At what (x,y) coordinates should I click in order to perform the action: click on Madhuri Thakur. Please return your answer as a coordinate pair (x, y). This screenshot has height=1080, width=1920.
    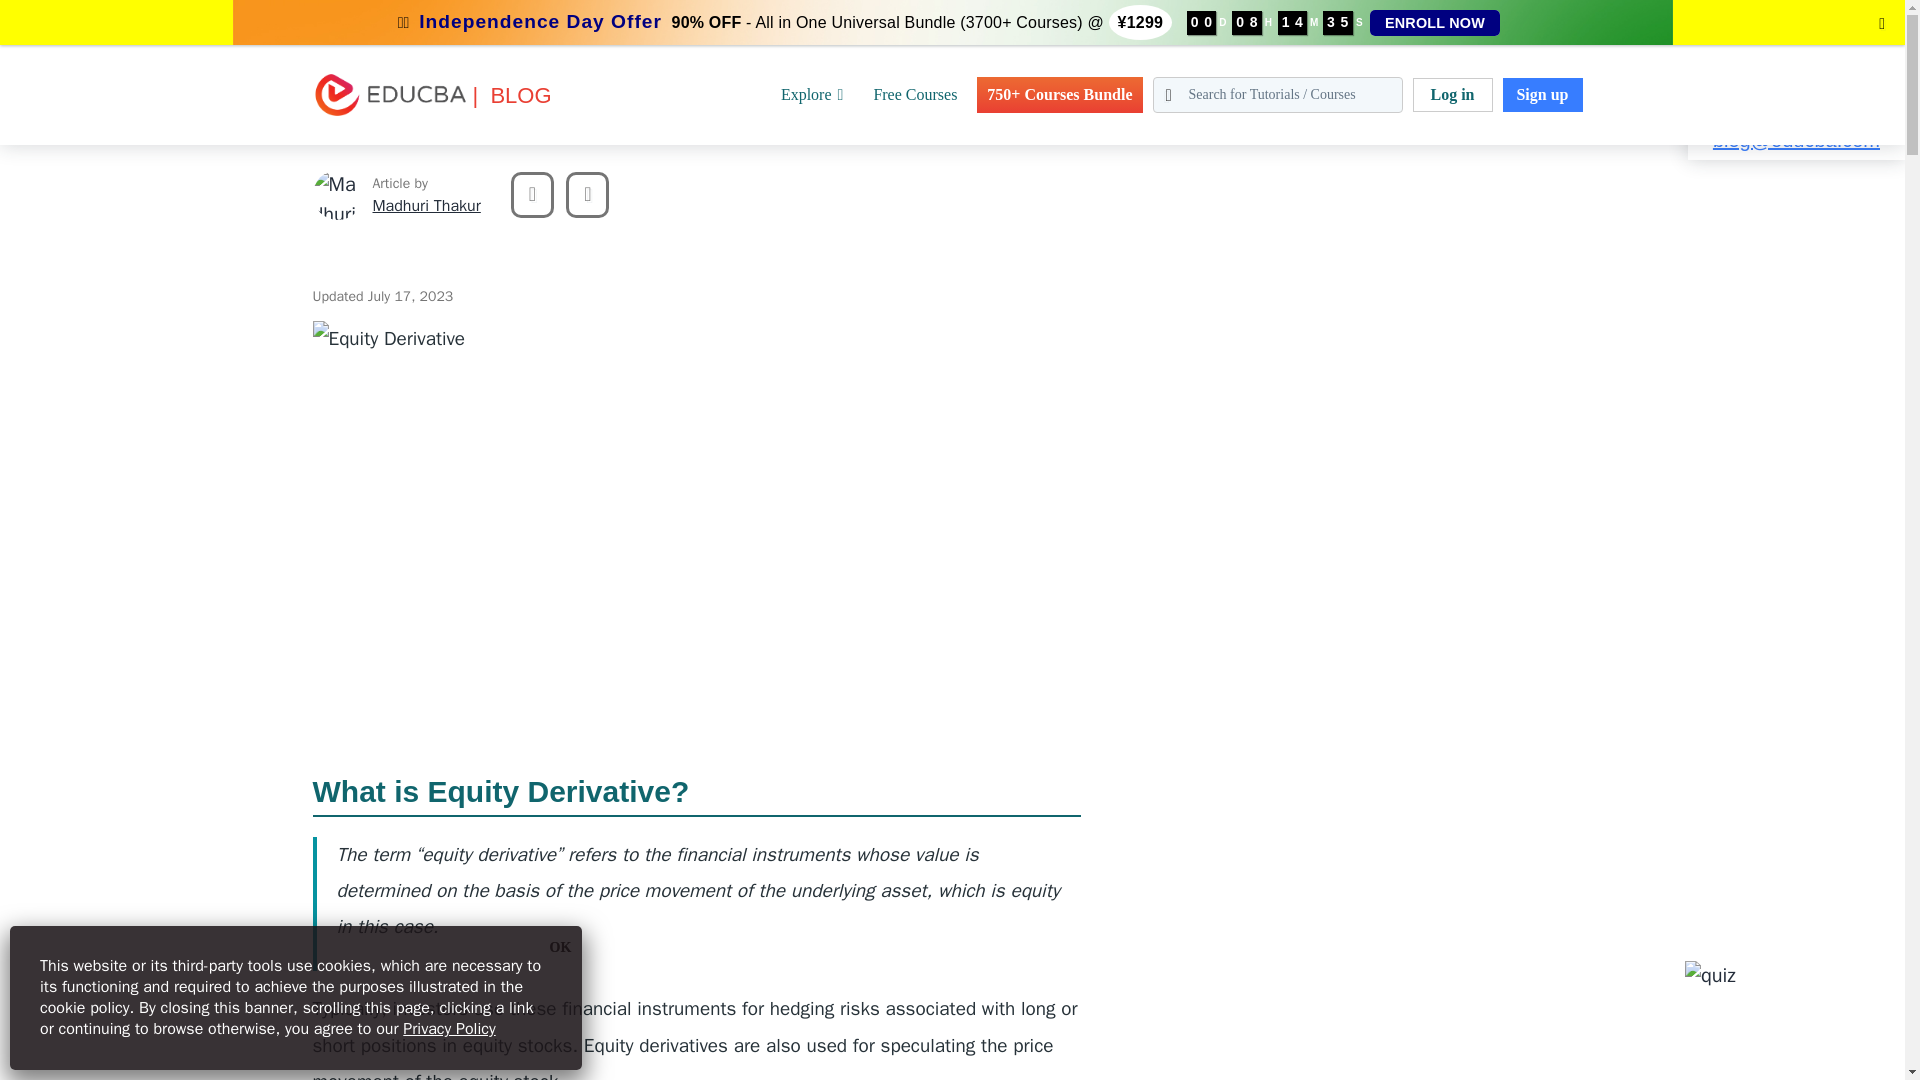
    Looking at the image, I should click on (336, 194).